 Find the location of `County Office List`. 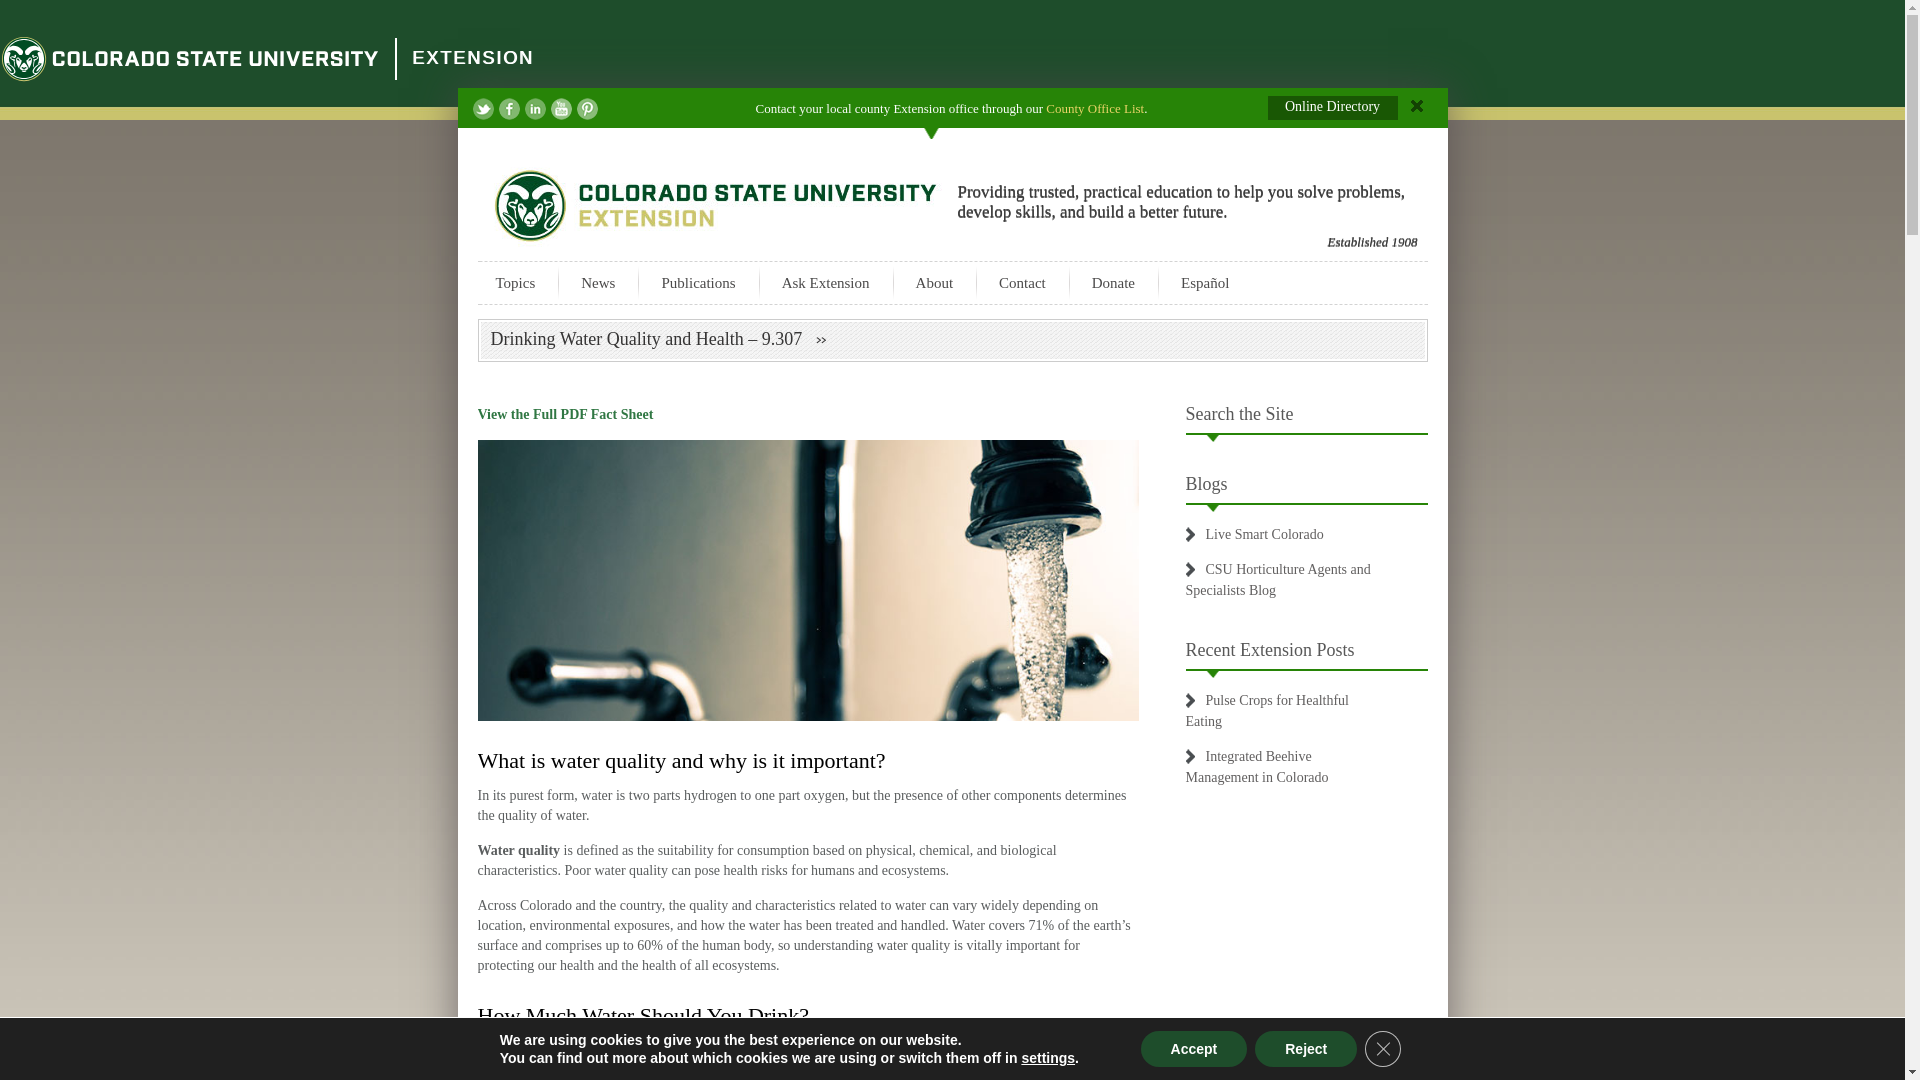

County Office List is located at coordinates (1095, 108).